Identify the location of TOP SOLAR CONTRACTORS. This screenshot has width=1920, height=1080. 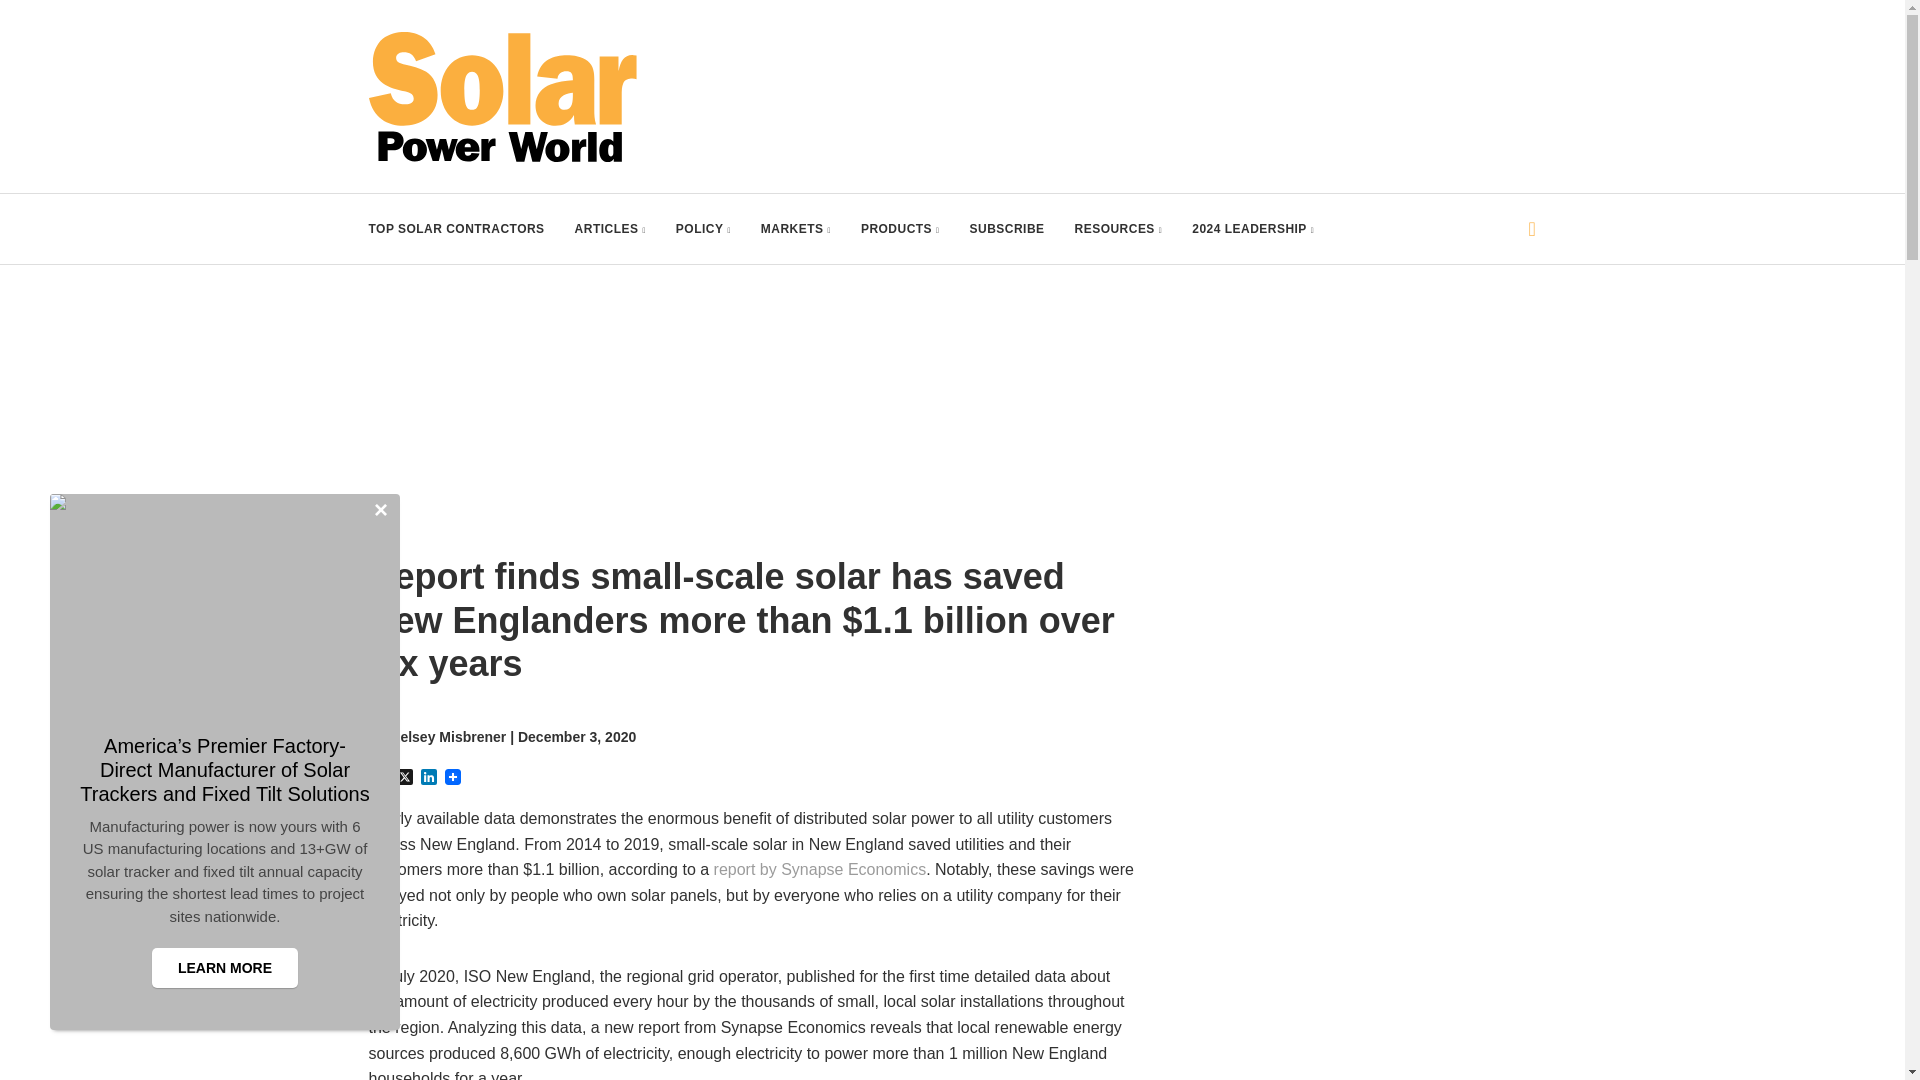
(456, 228).